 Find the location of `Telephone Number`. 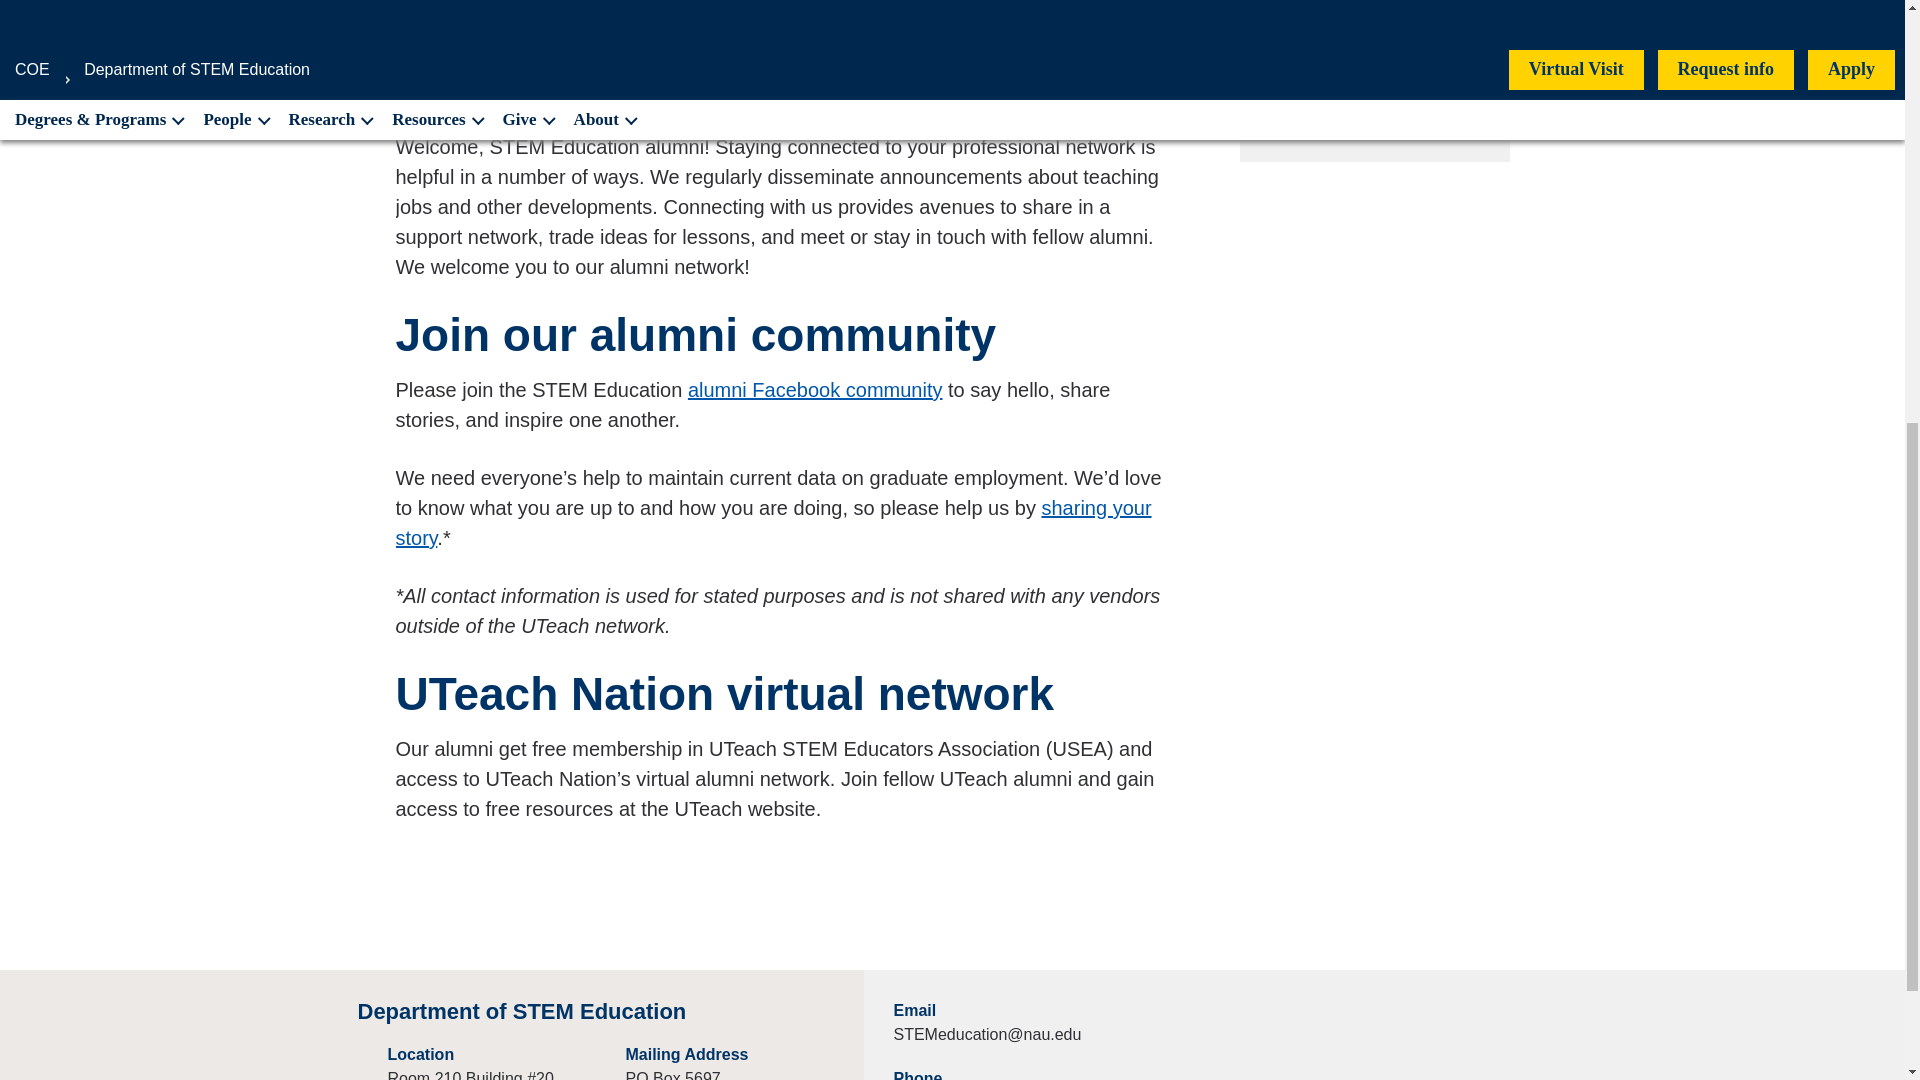

Telephone Number is located at coordinates (1373, 114).